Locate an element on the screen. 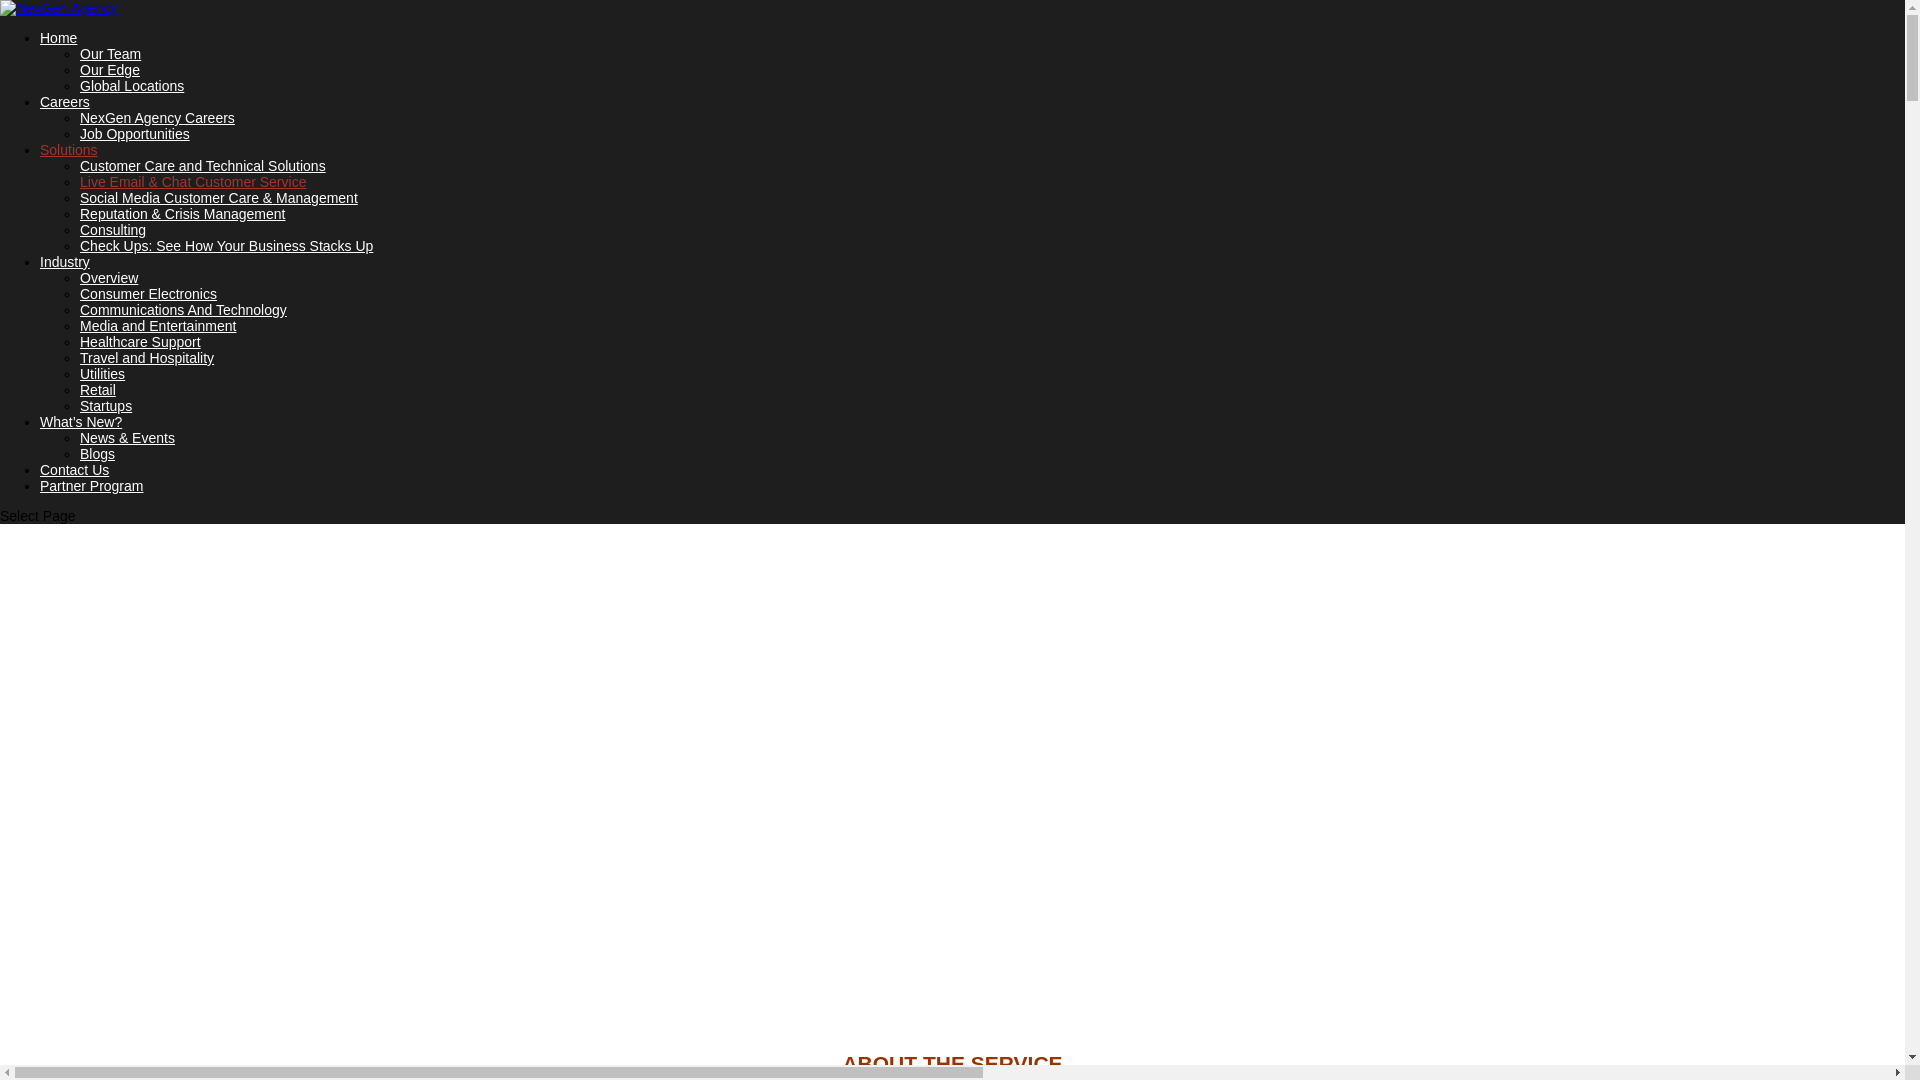  Consulting is located at coordinates (112, 230).